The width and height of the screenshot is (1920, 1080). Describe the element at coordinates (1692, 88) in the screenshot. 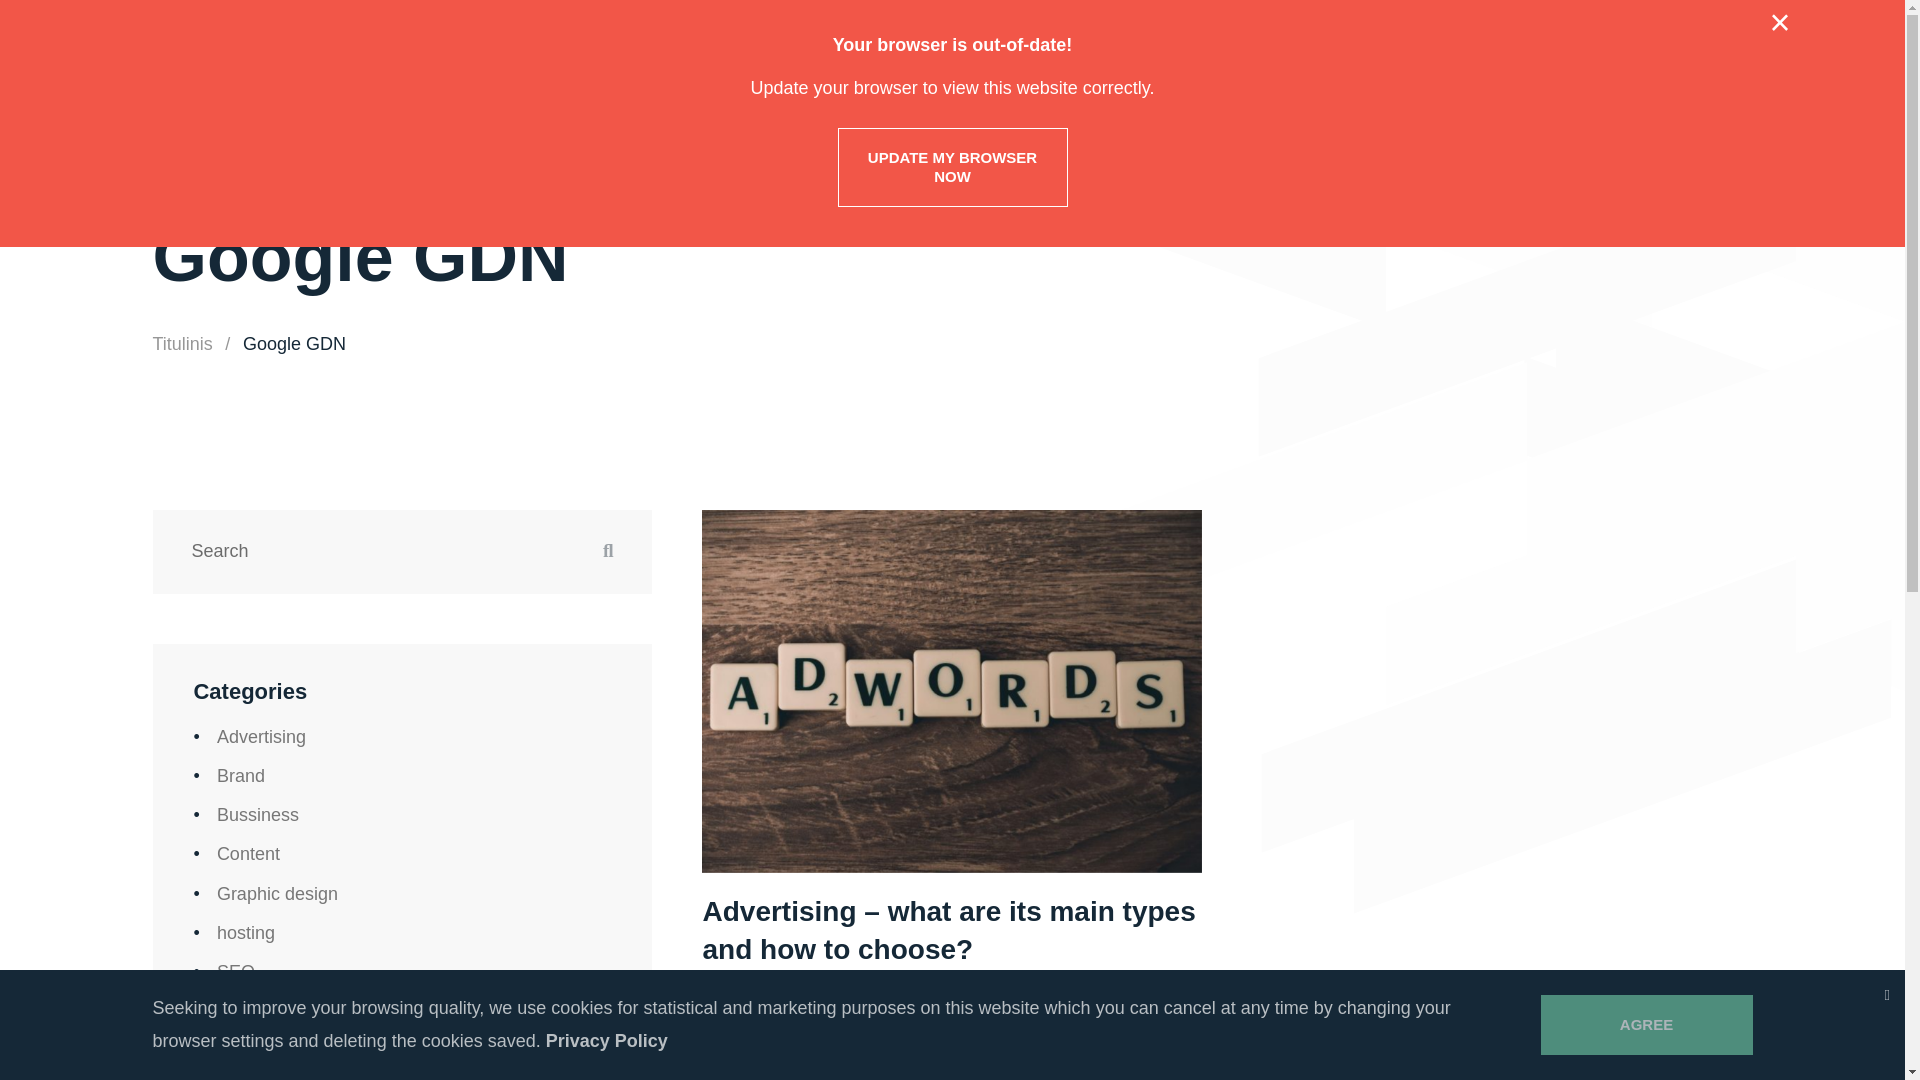

I see `GET AN OFFER` at that location.